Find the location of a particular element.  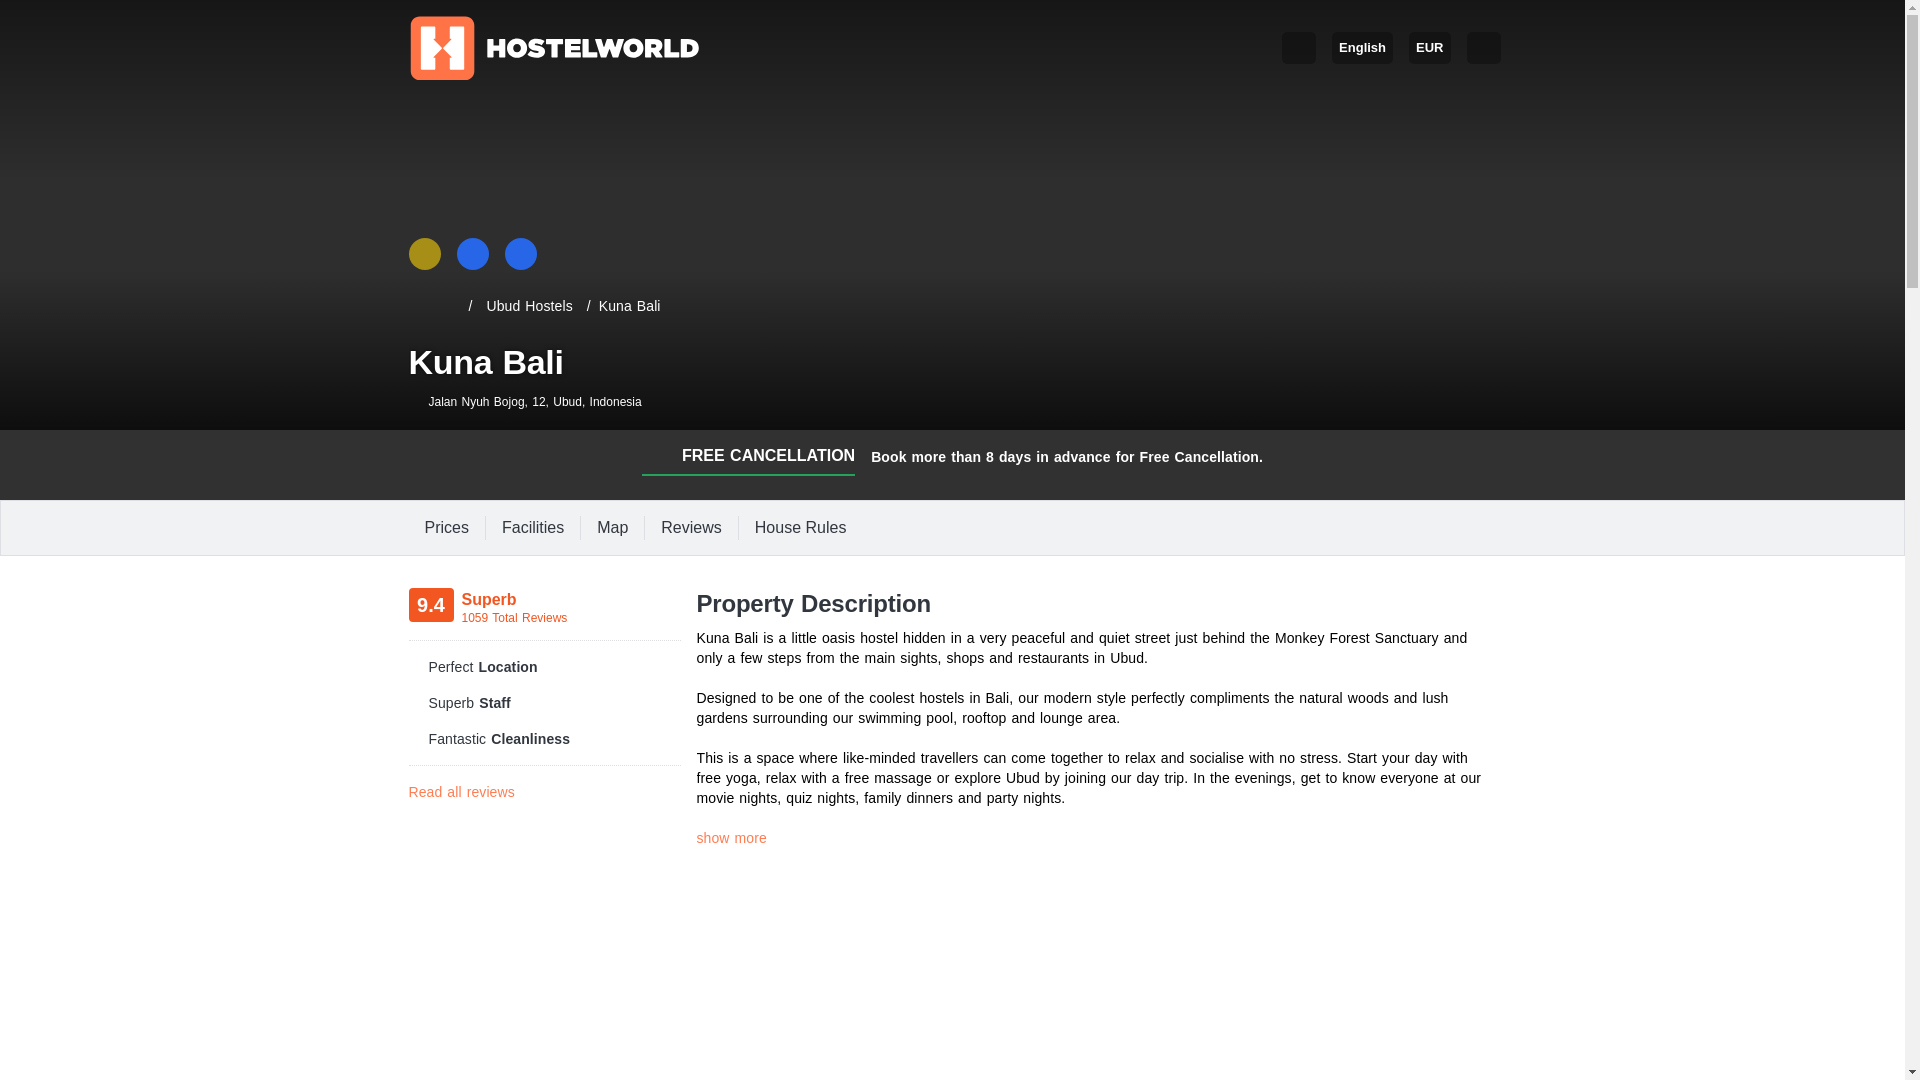

English is located at coordinates (1354, 48).